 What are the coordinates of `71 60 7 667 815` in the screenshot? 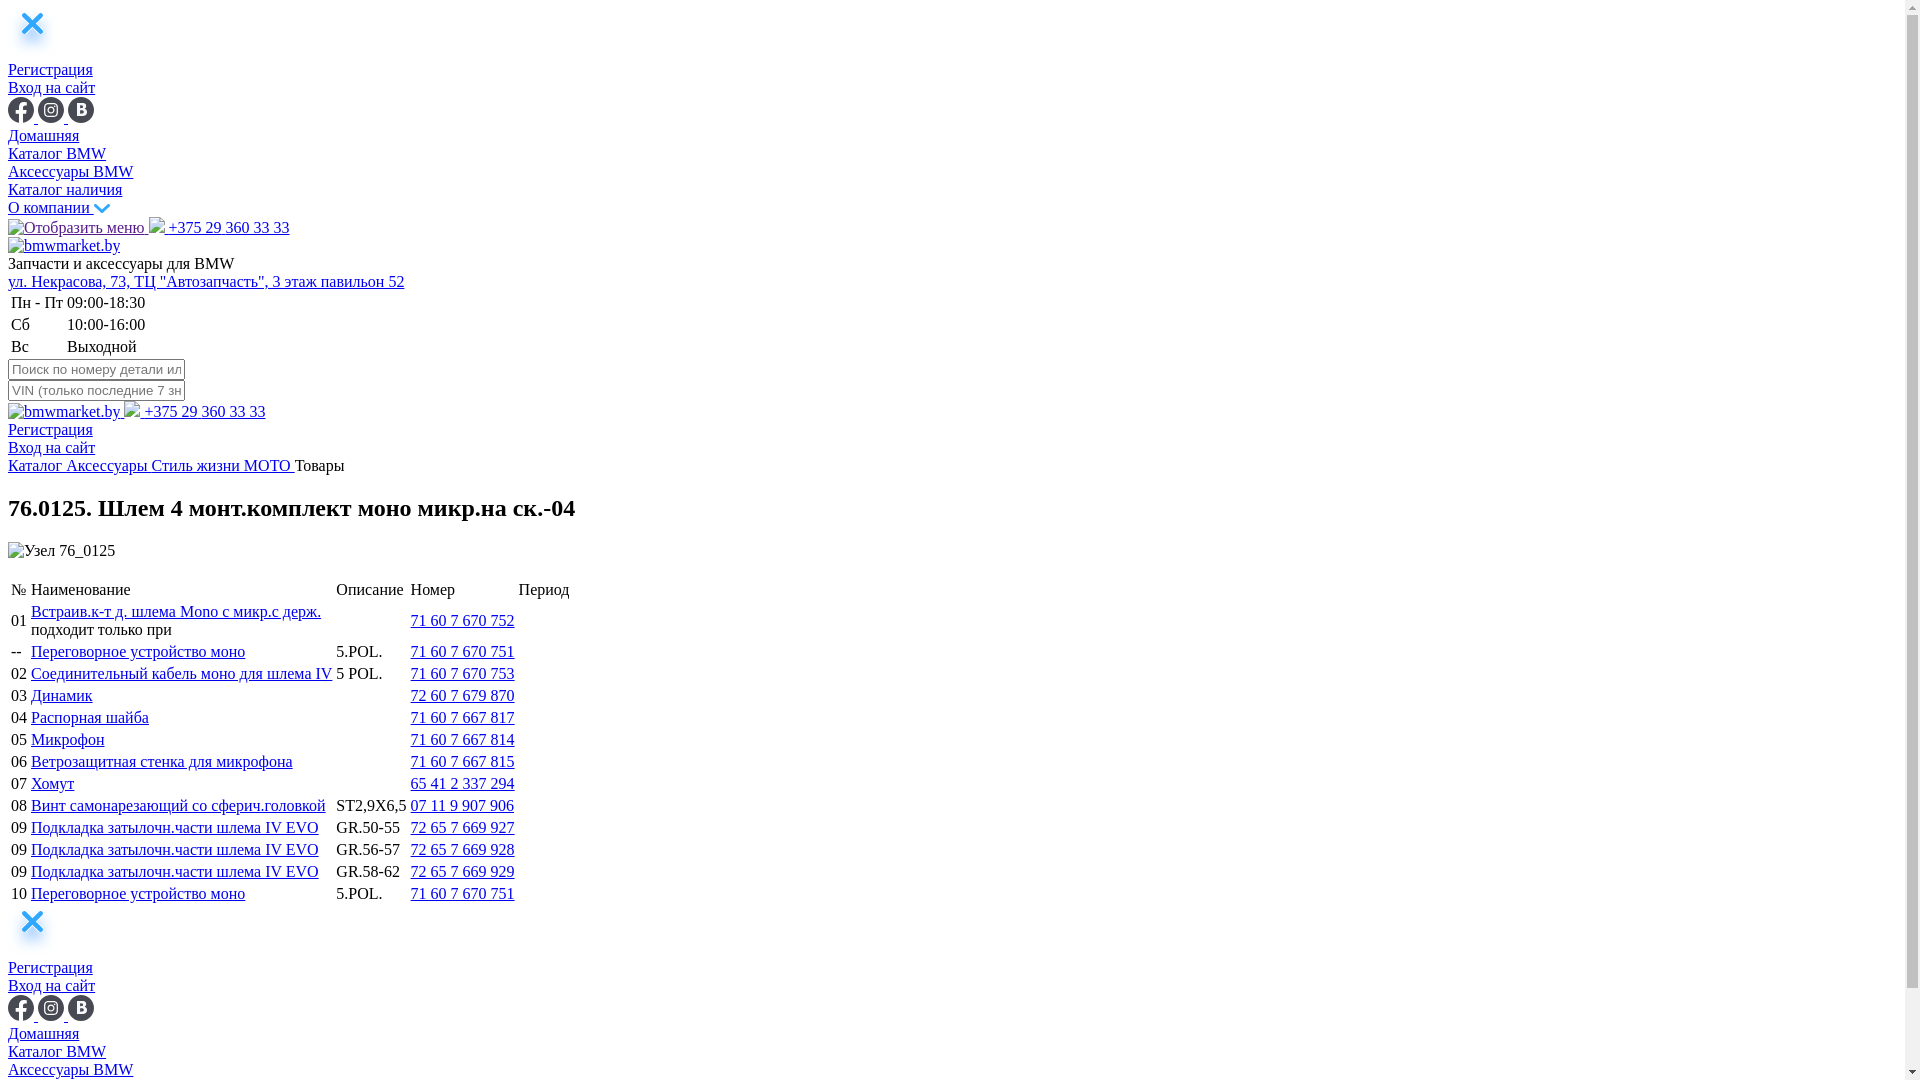 It's located at (463, 761).